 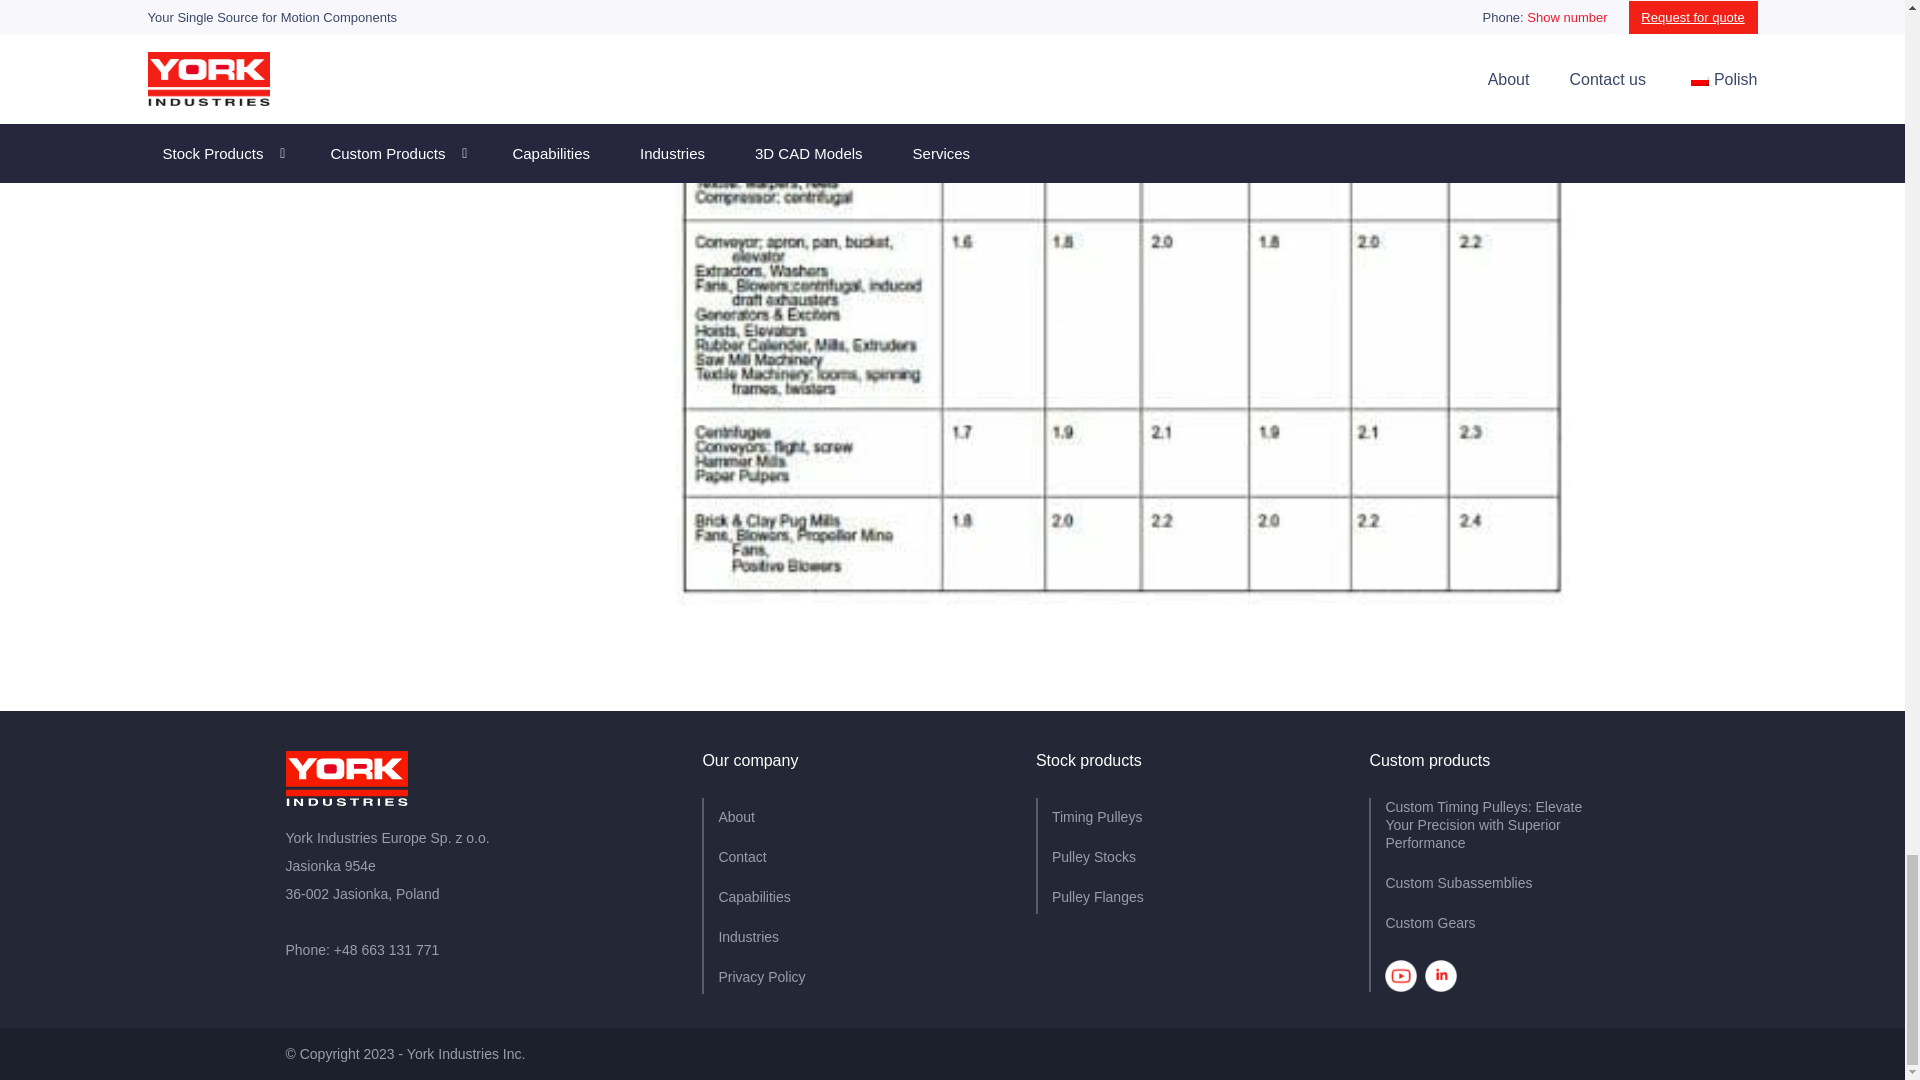 I want to click on Pulley Flanges, so click(x=1098, y=896).